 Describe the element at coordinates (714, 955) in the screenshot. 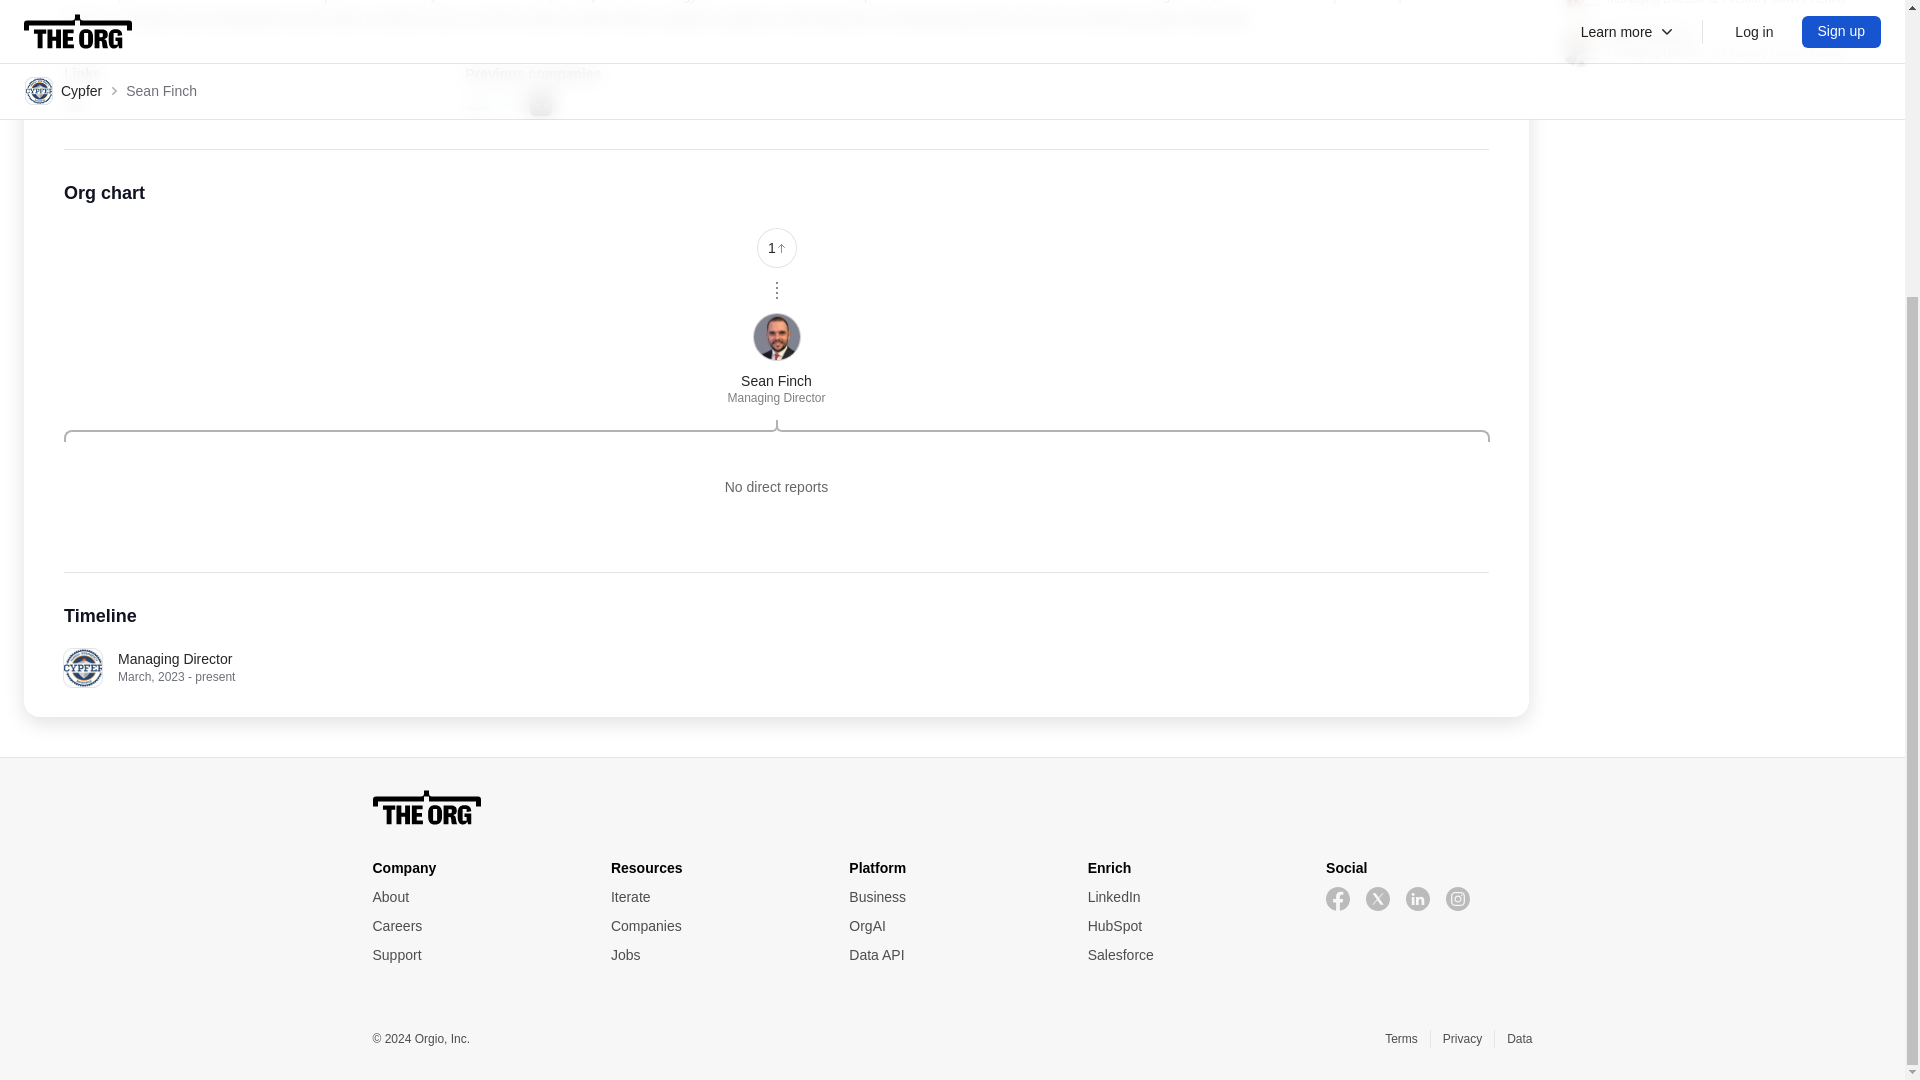

I see `Jobs` at that location.